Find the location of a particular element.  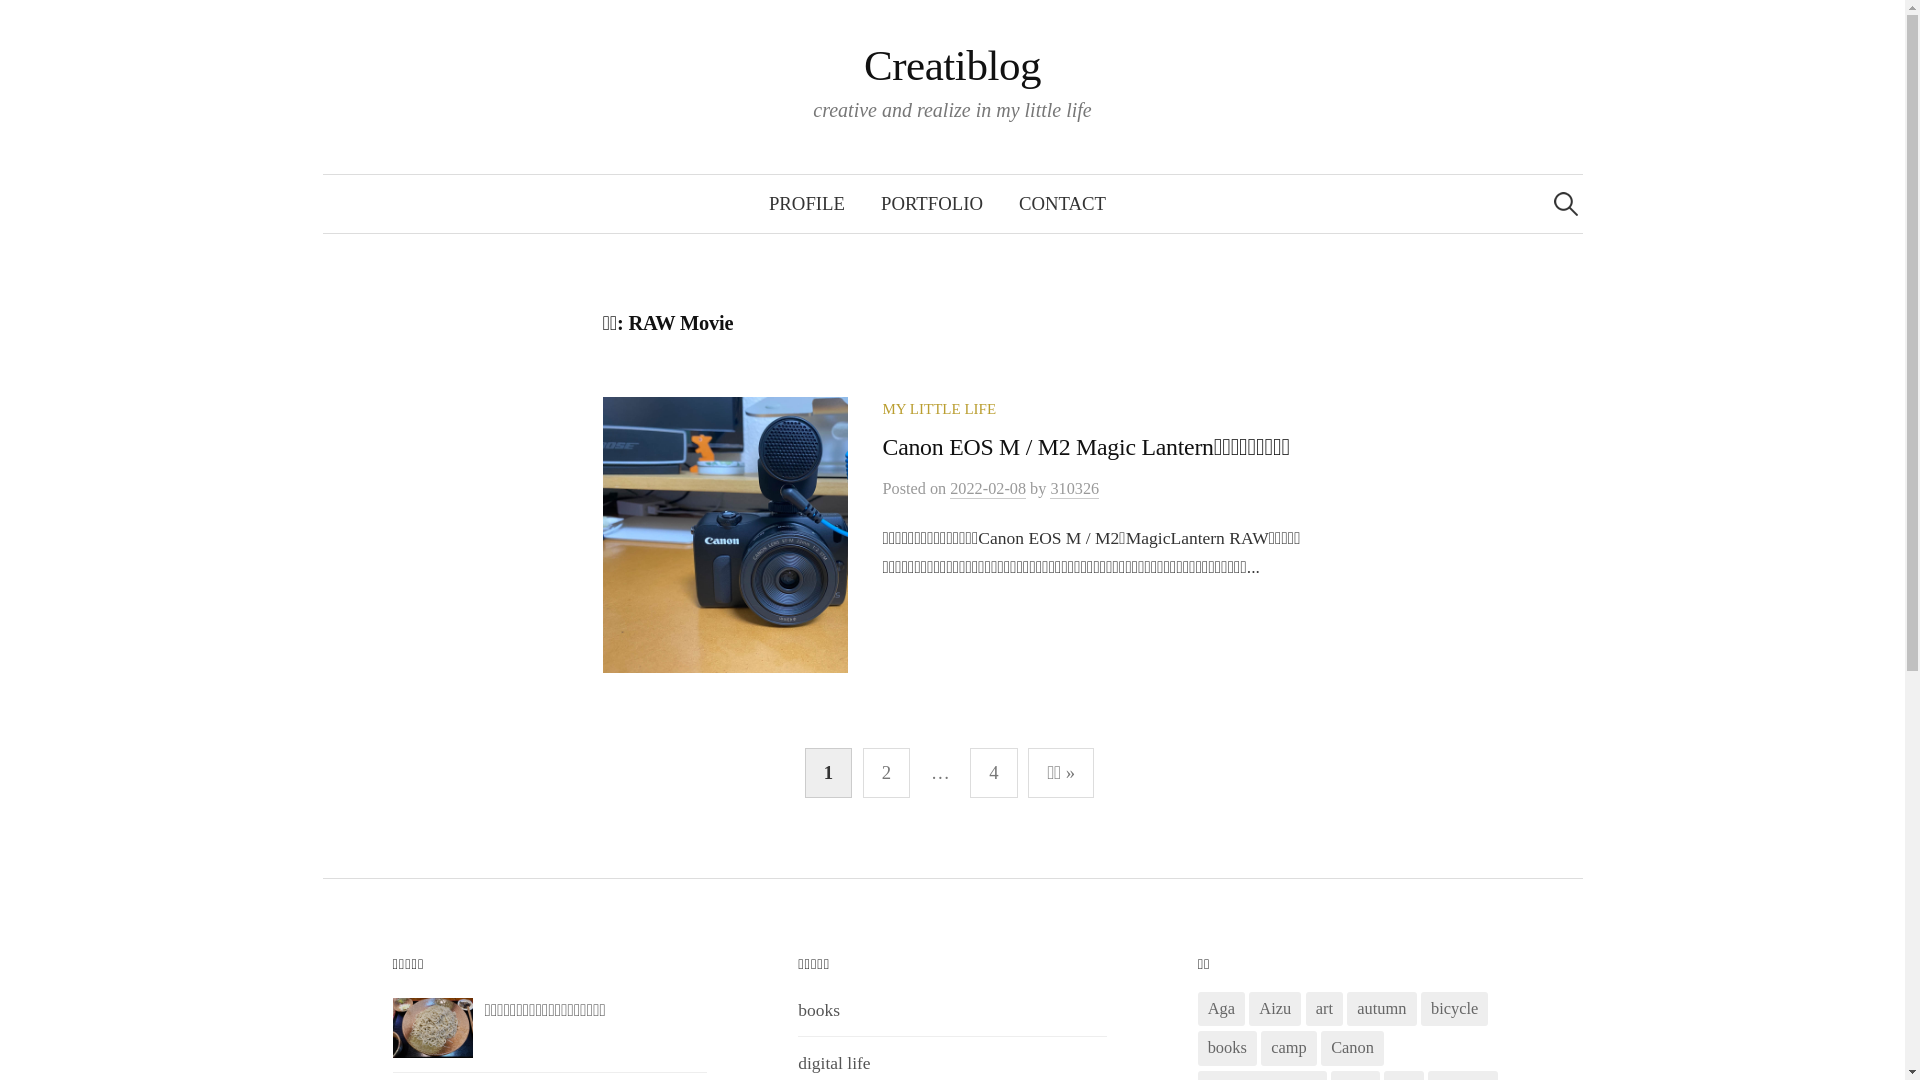

2 is located at coordinates (886, 772).